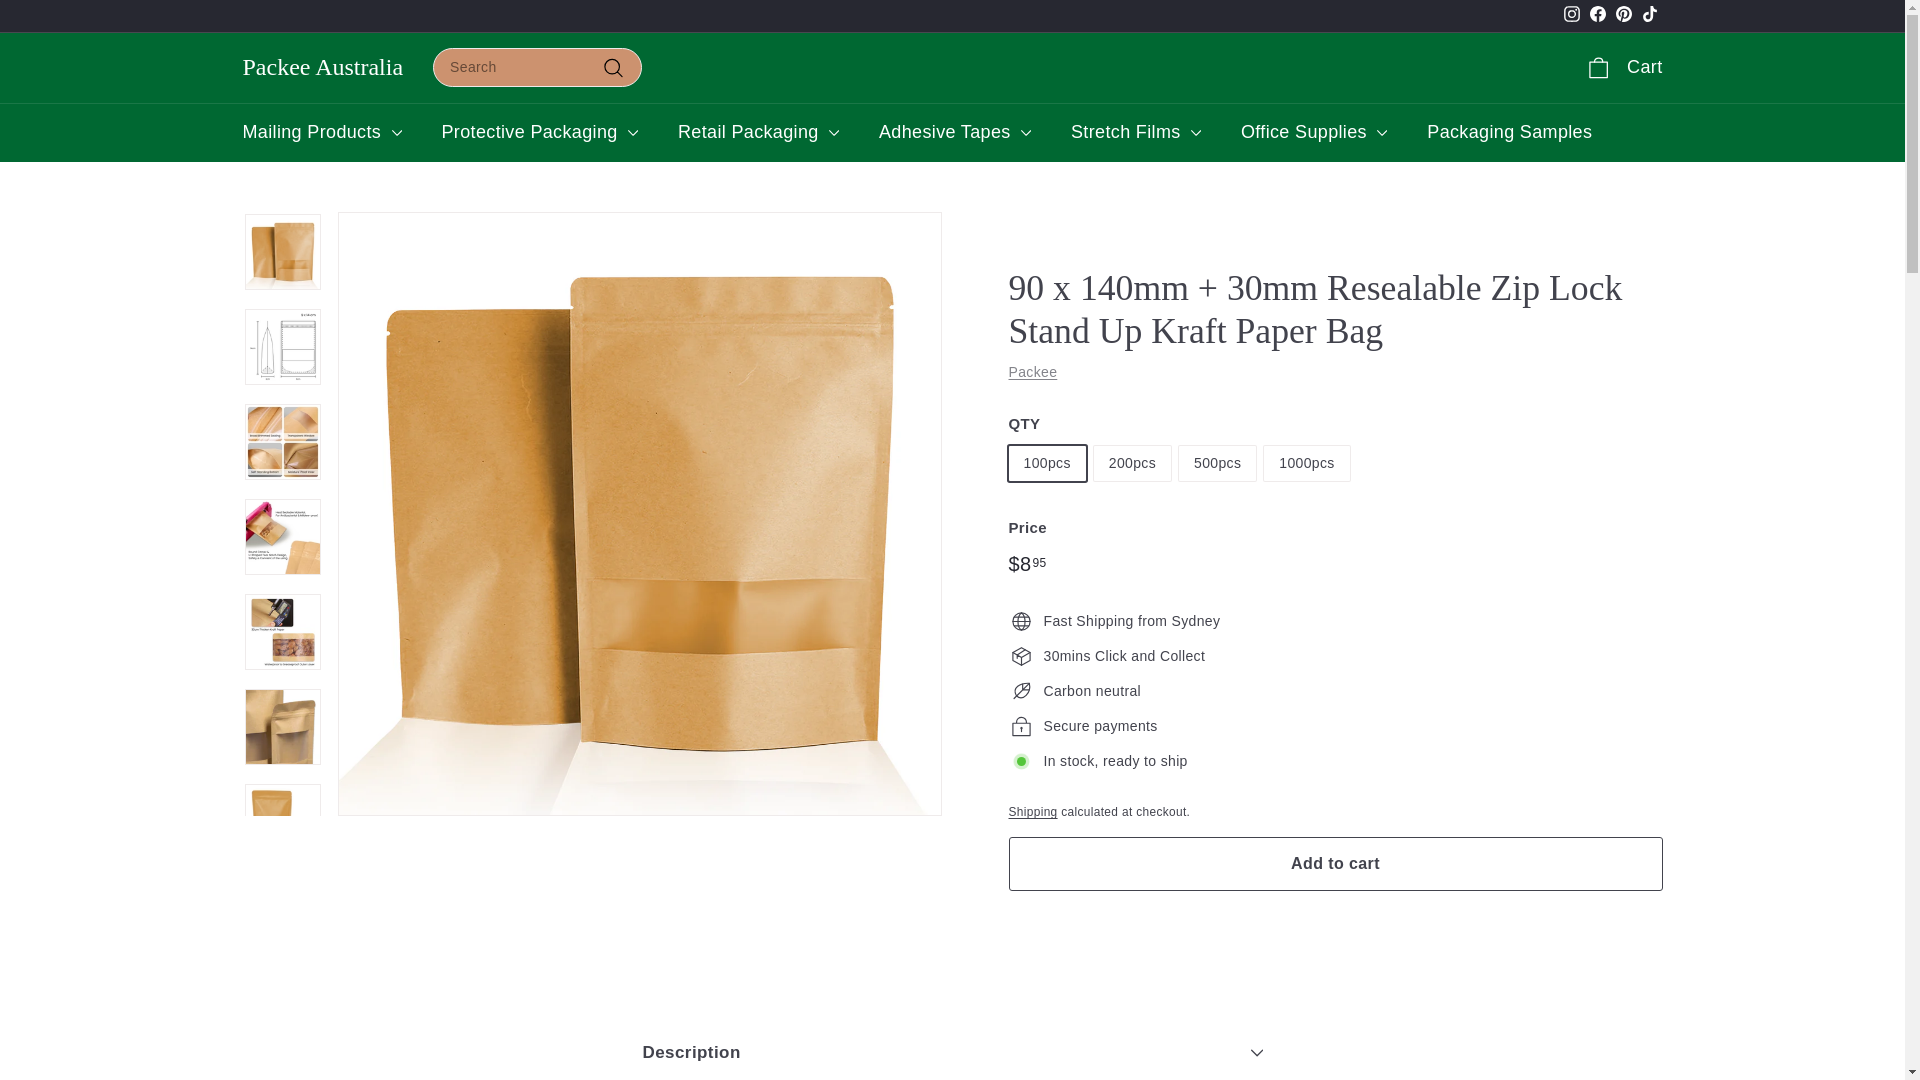  Describe the element at coordinates (1570, 17) in the screenshot. I see `Packee Australia on Facebook` at that location.